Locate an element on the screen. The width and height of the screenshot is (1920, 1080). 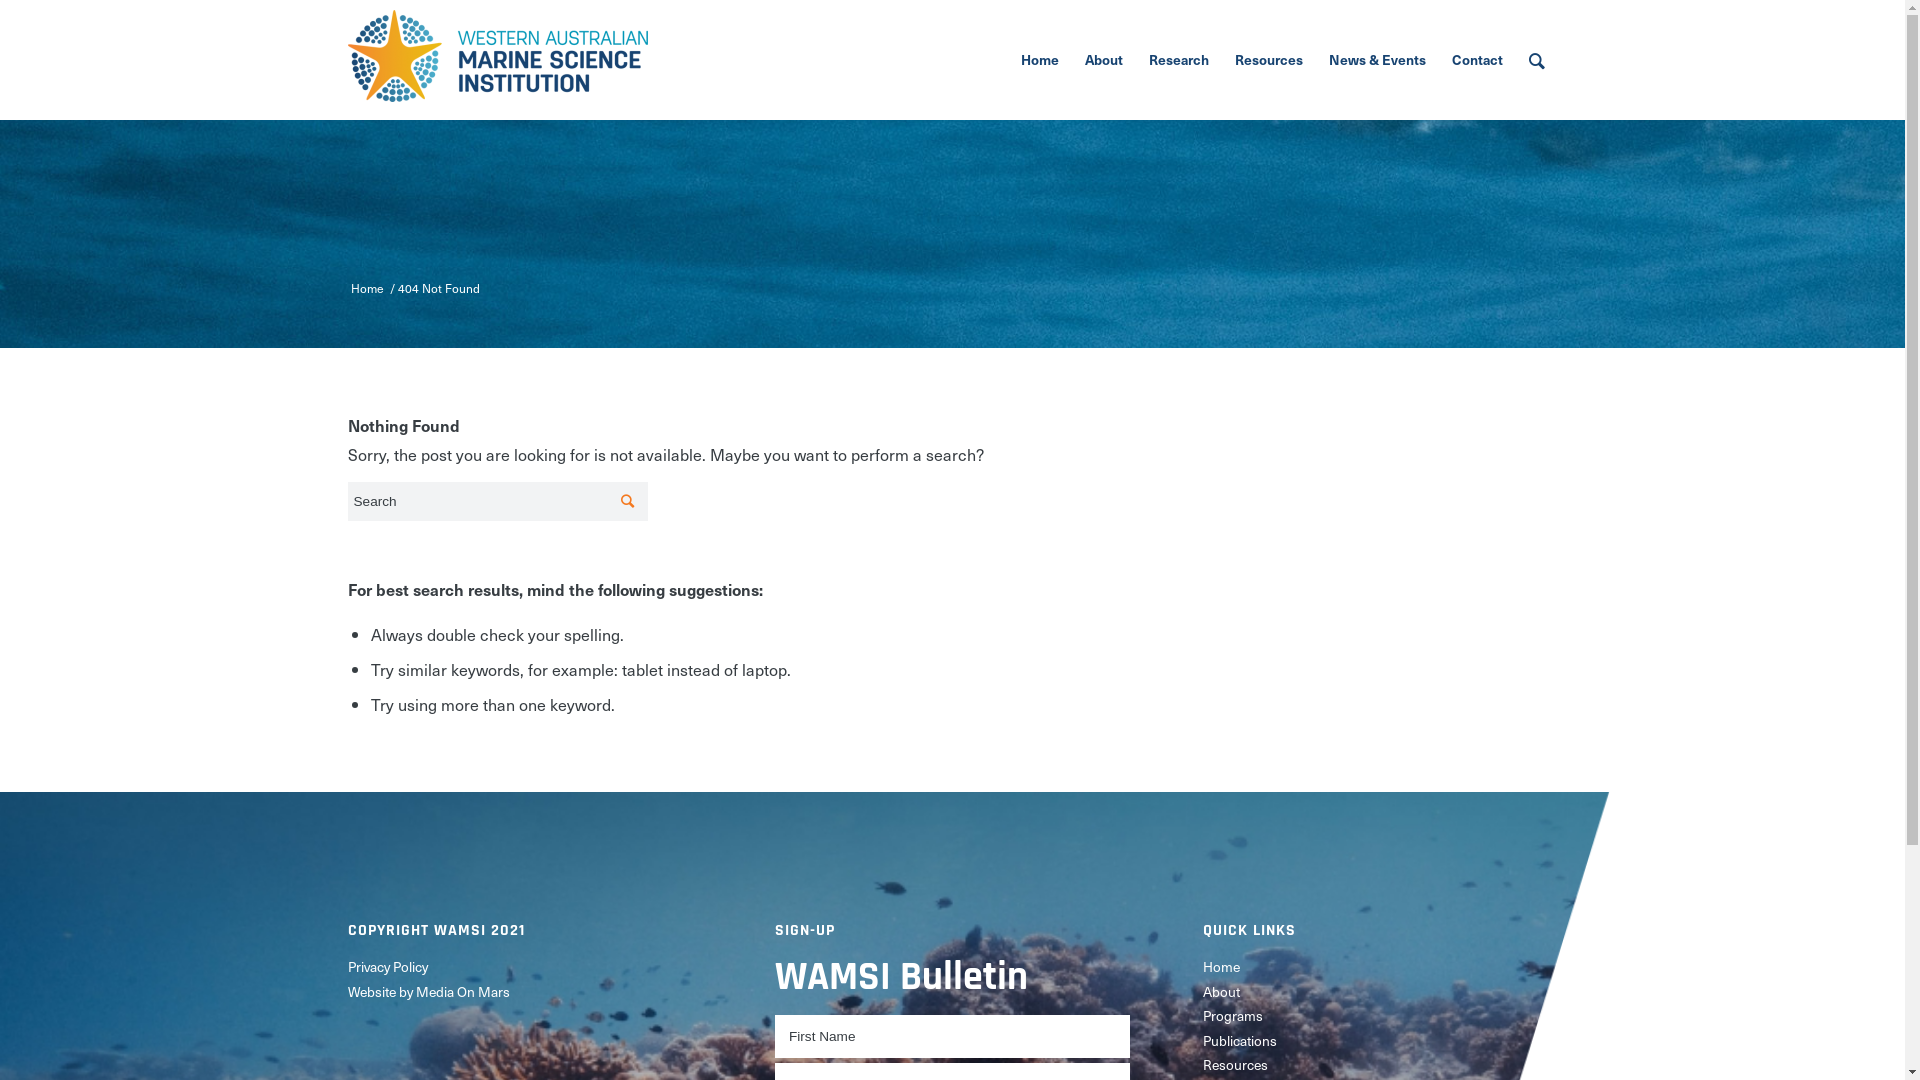
Home is located at coordinates (1040, 60).